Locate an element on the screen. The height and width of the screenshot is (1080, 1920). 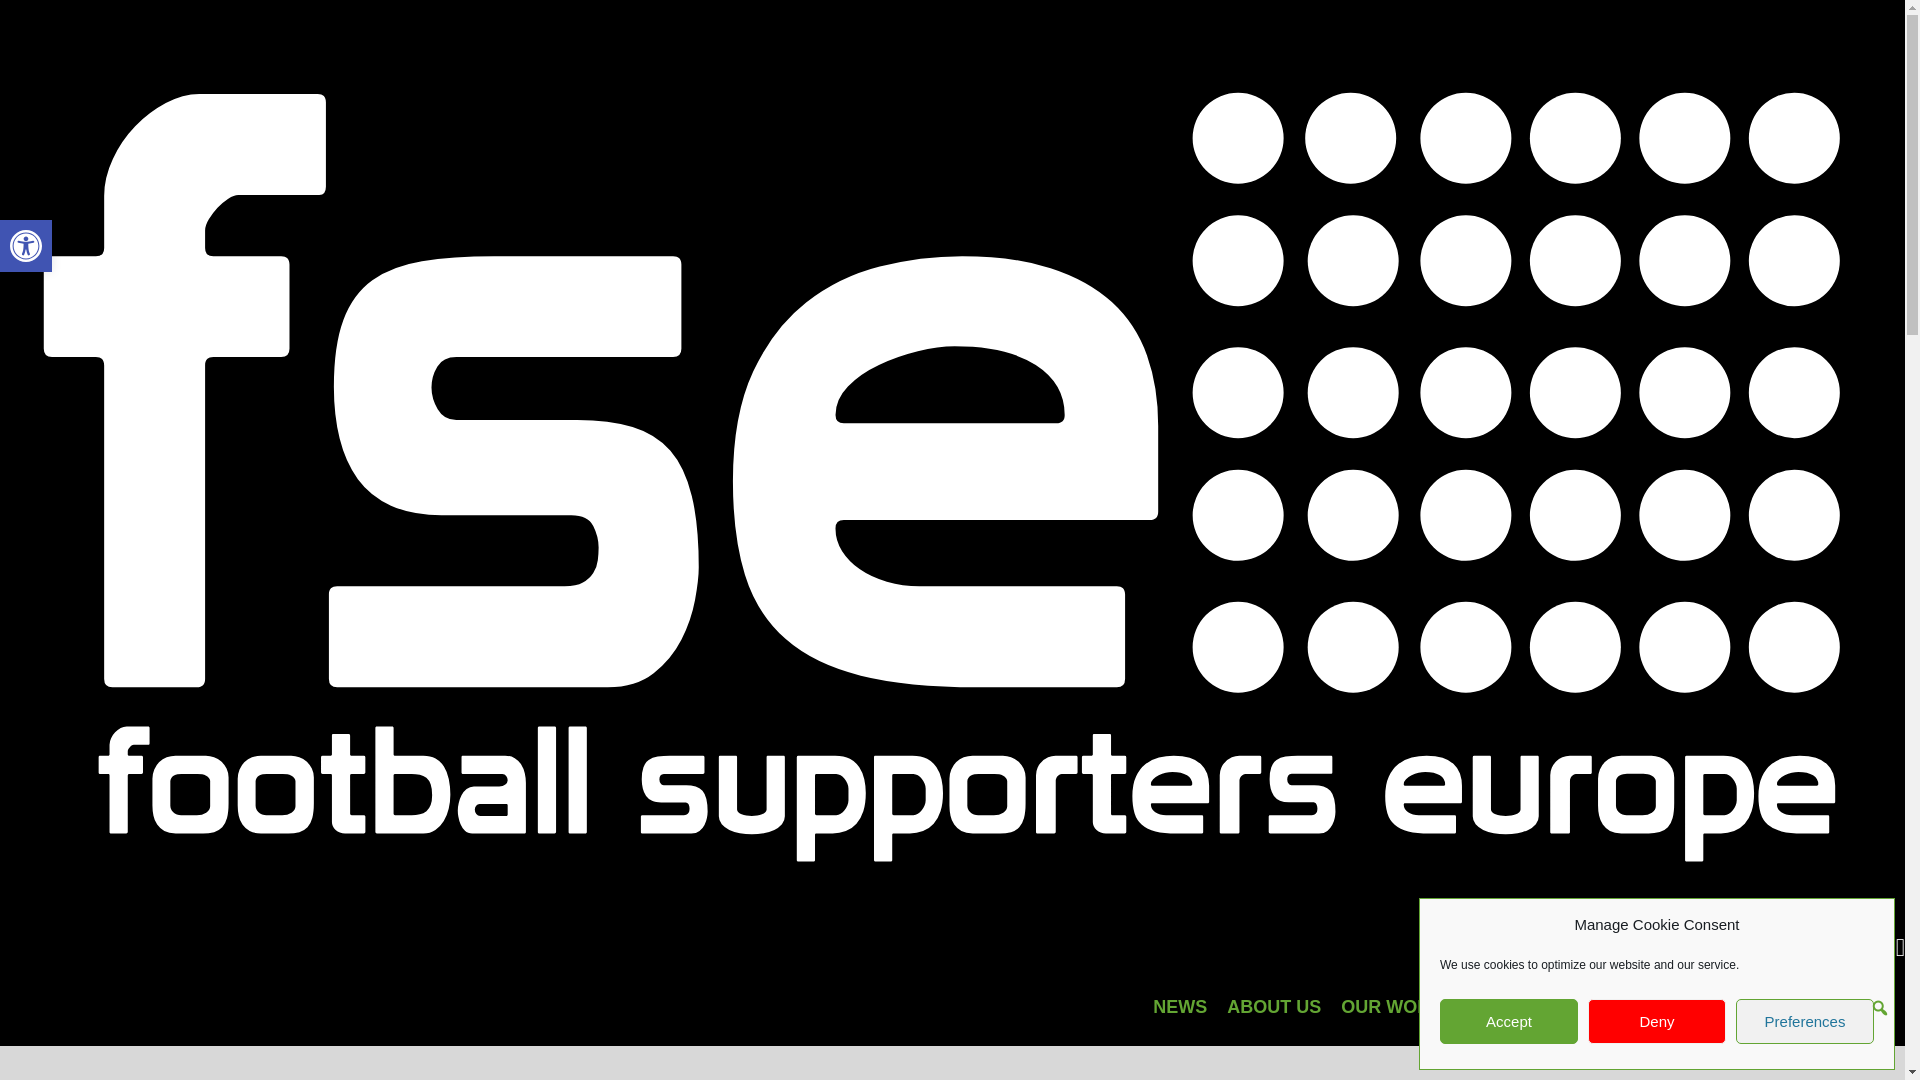
GRAYSCALE is located at coordinates (26, 246).